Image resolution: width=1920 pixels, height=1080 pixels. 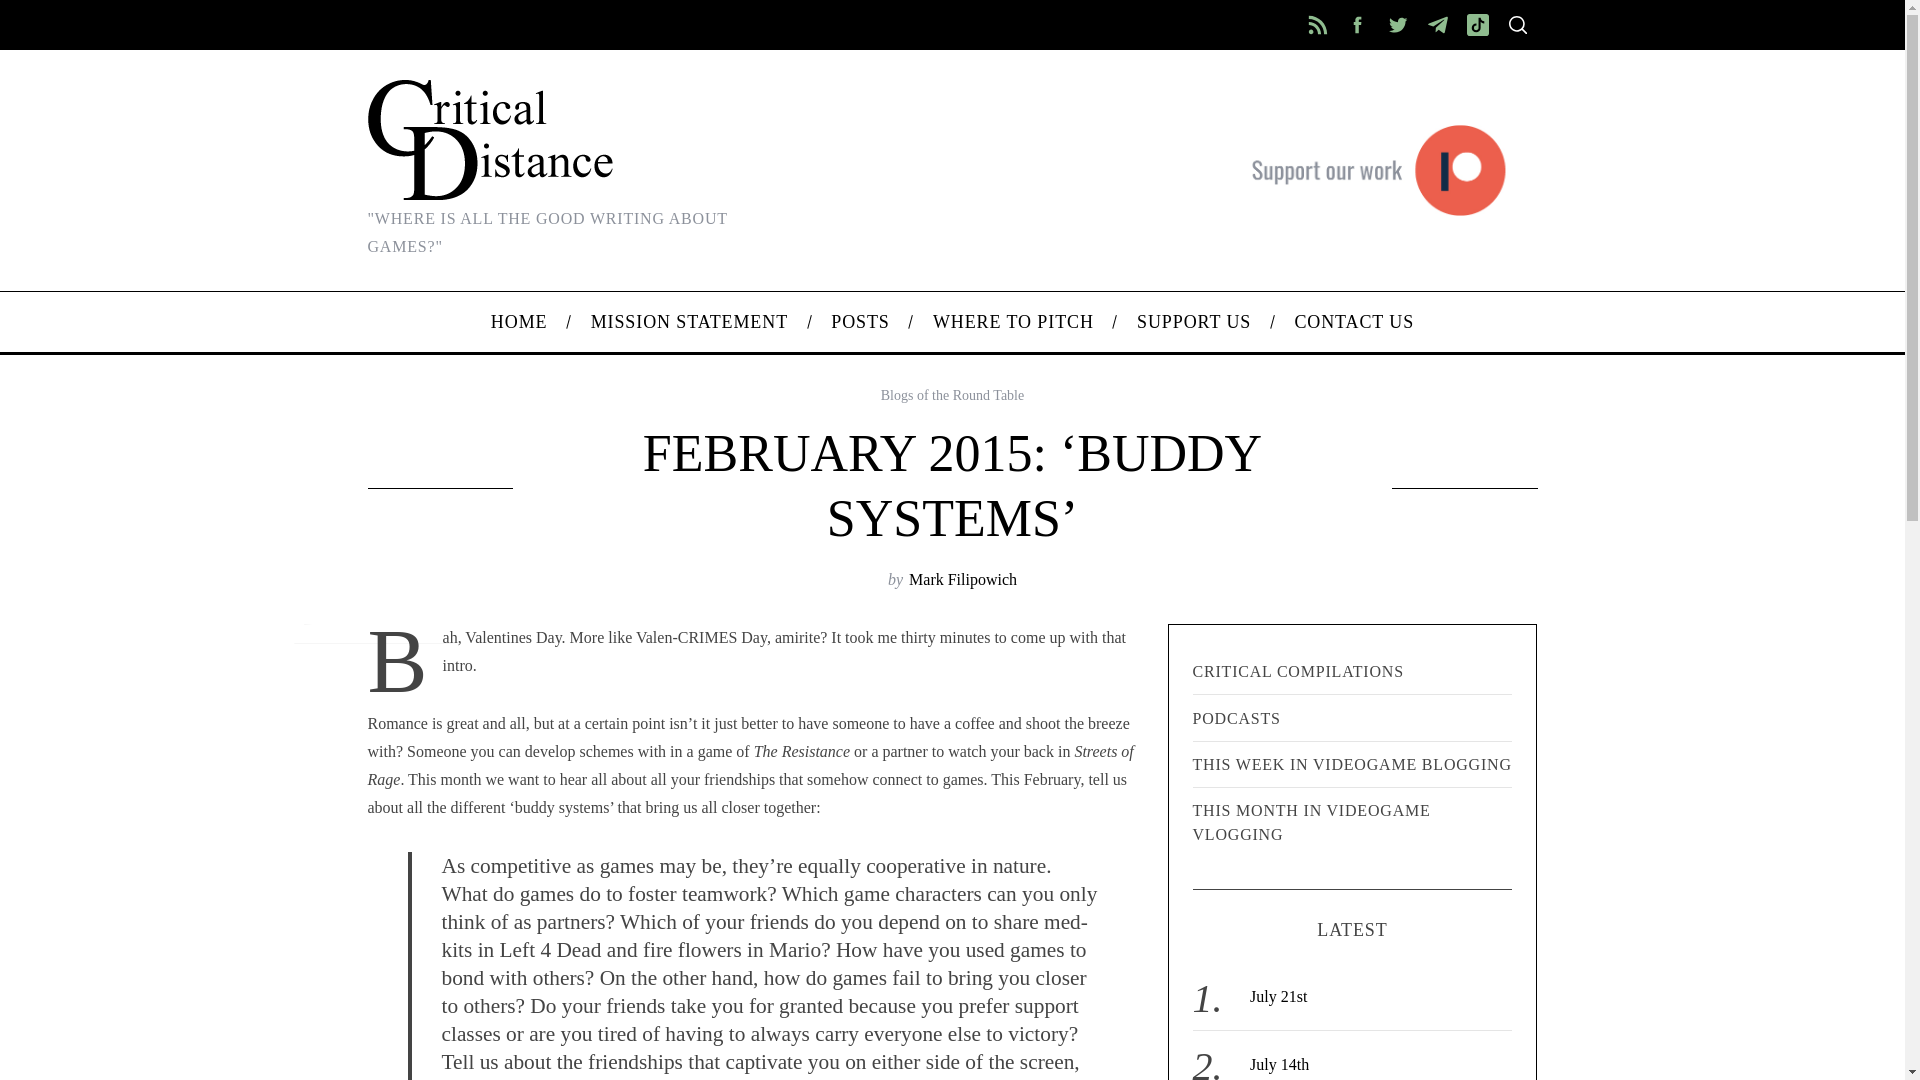 I want to click on THIS WEEK IN VIDEOGAME BLOGGING, so click(x=1352, y=764).